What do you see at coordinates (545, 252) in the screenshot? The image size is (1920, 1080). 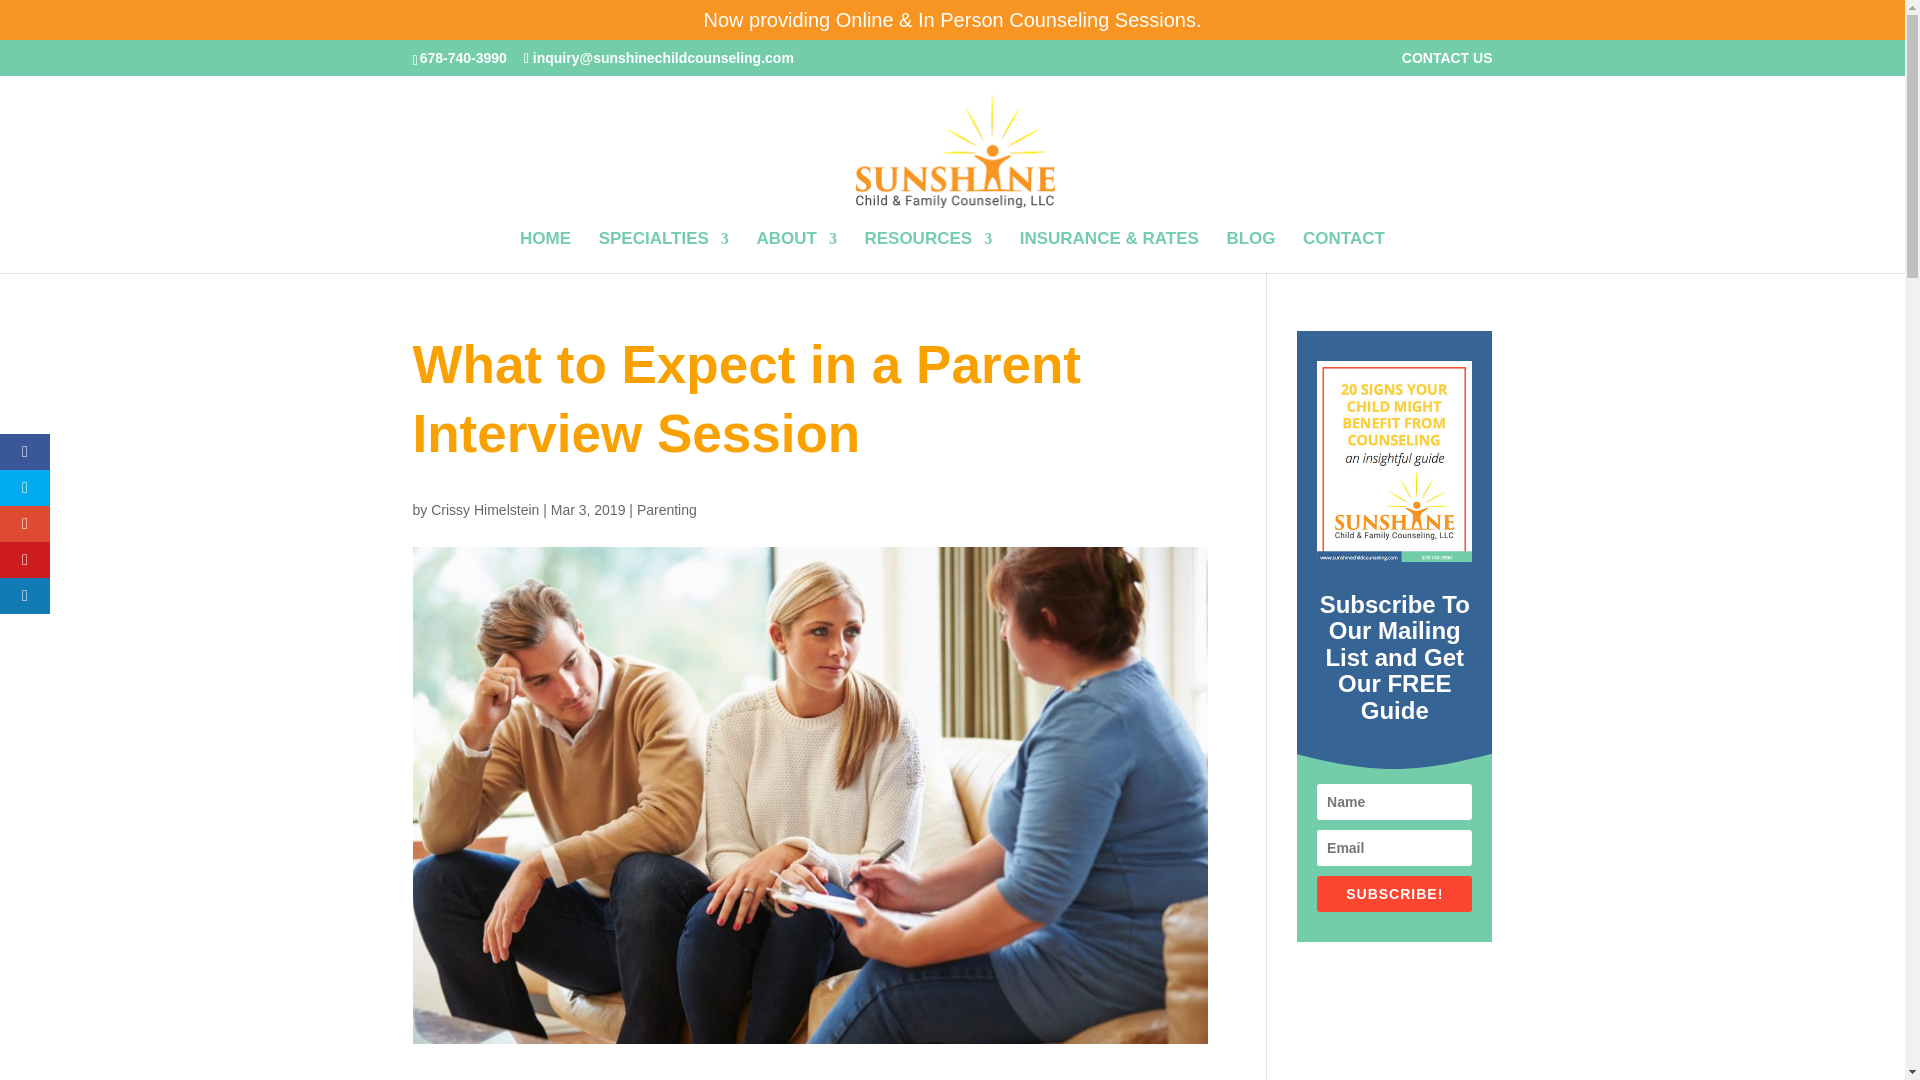 I see `HOME` at bounding box center [545, 252].